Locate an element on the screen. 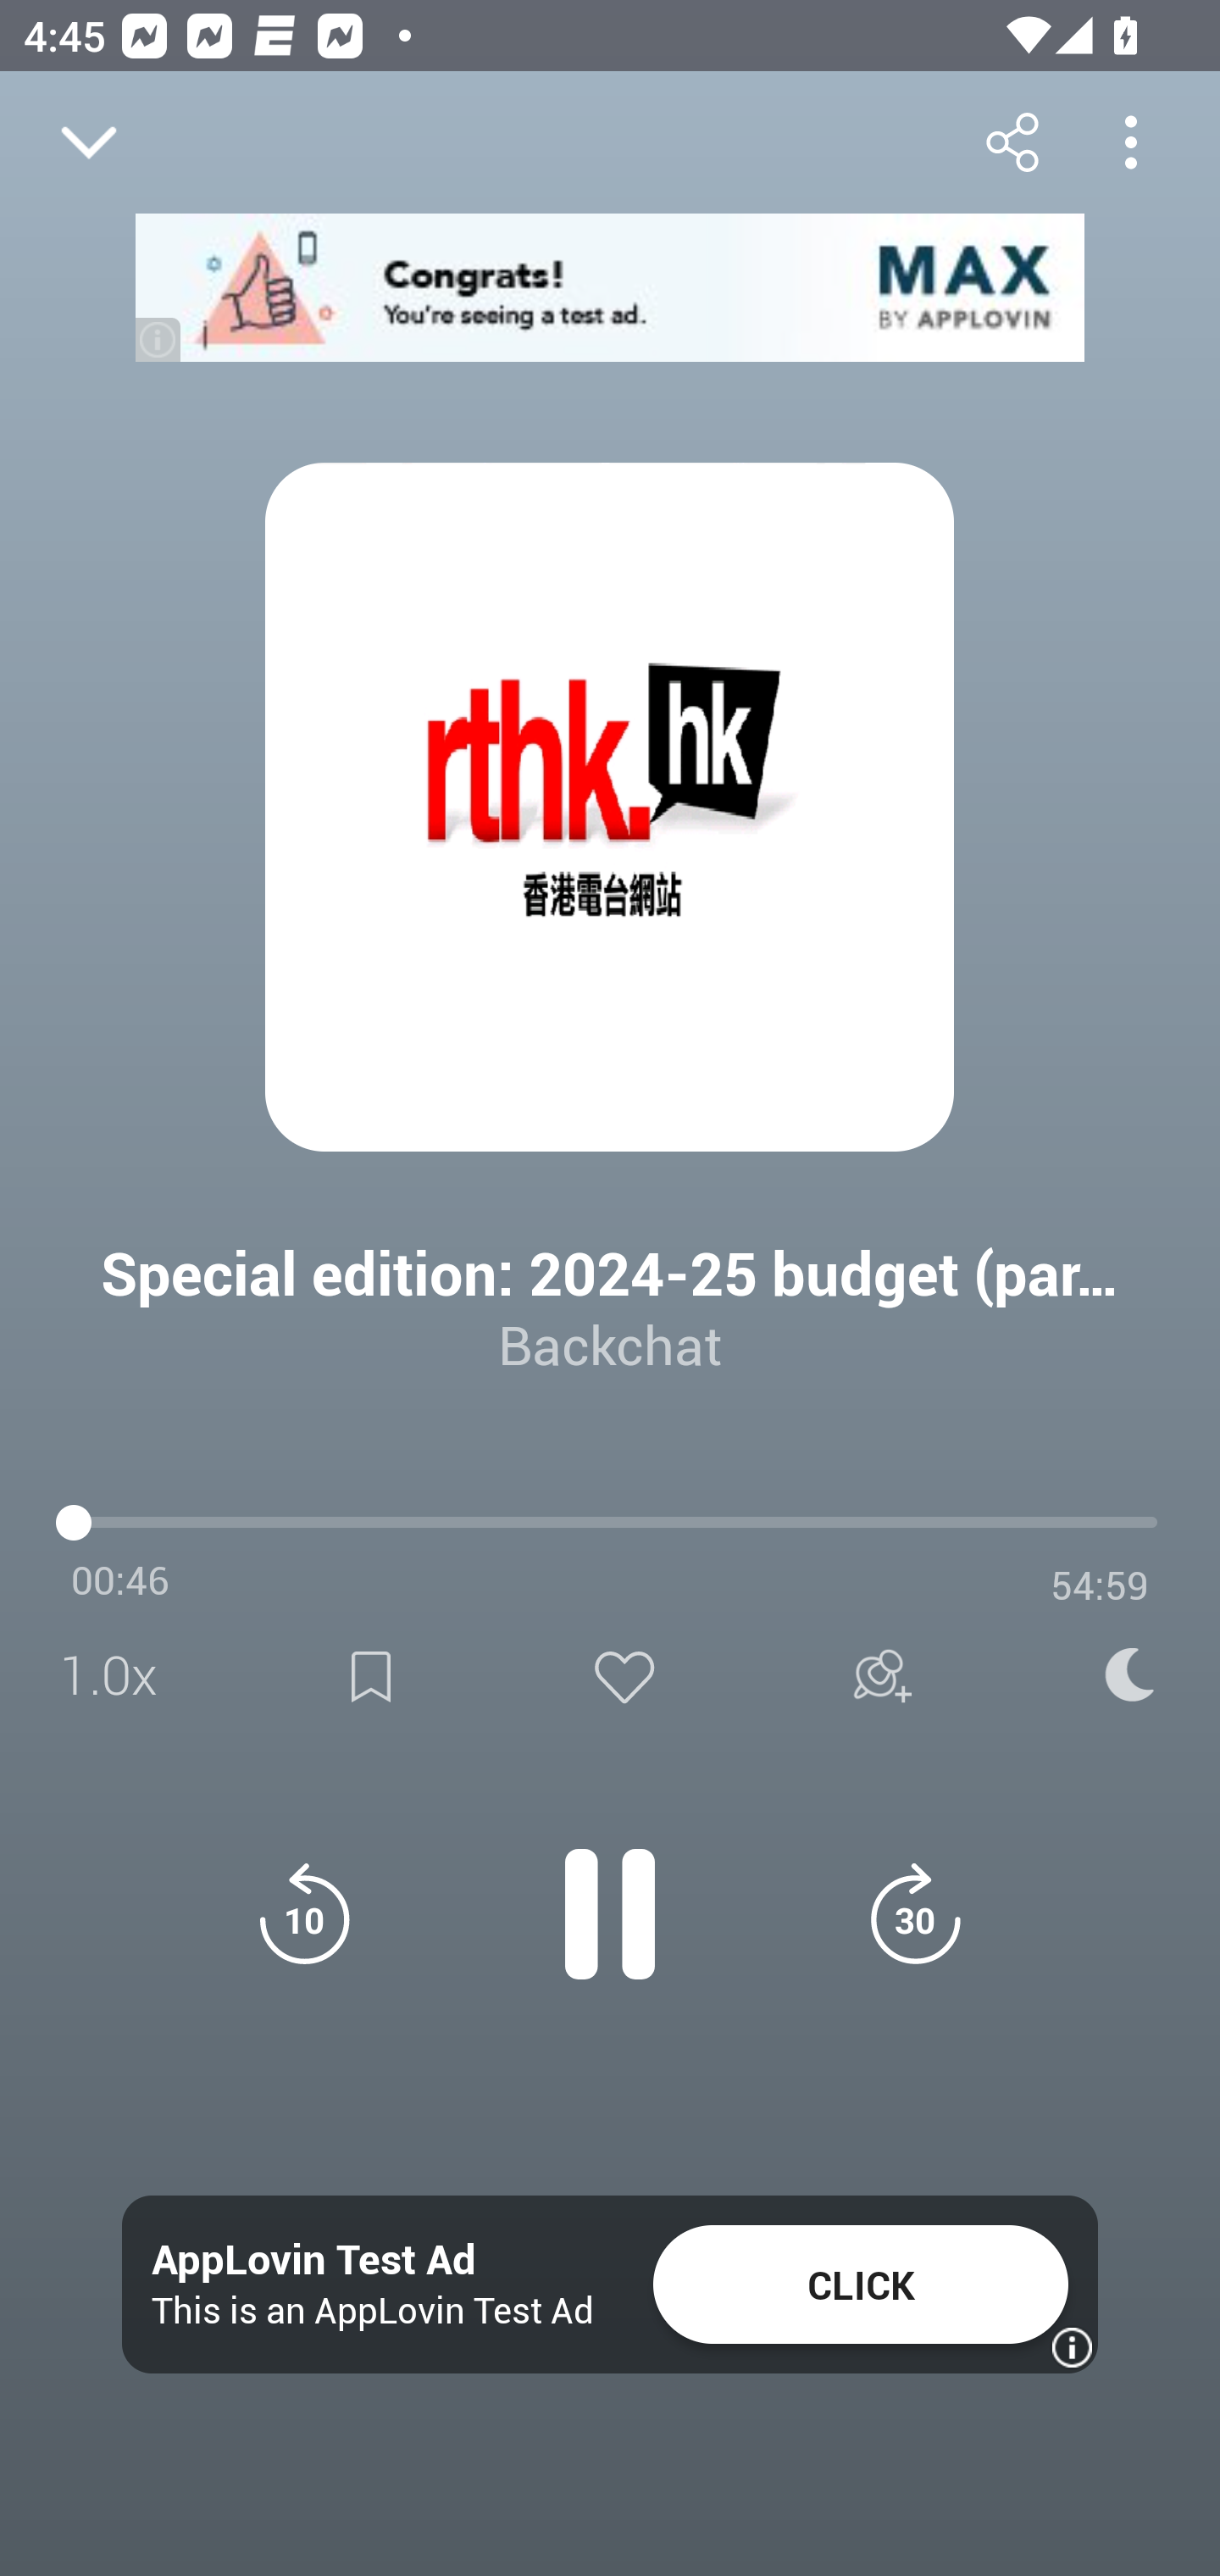 The height and width of the screenshot is (2576, 1220). CLICK is located at coordinates (861, 2285).